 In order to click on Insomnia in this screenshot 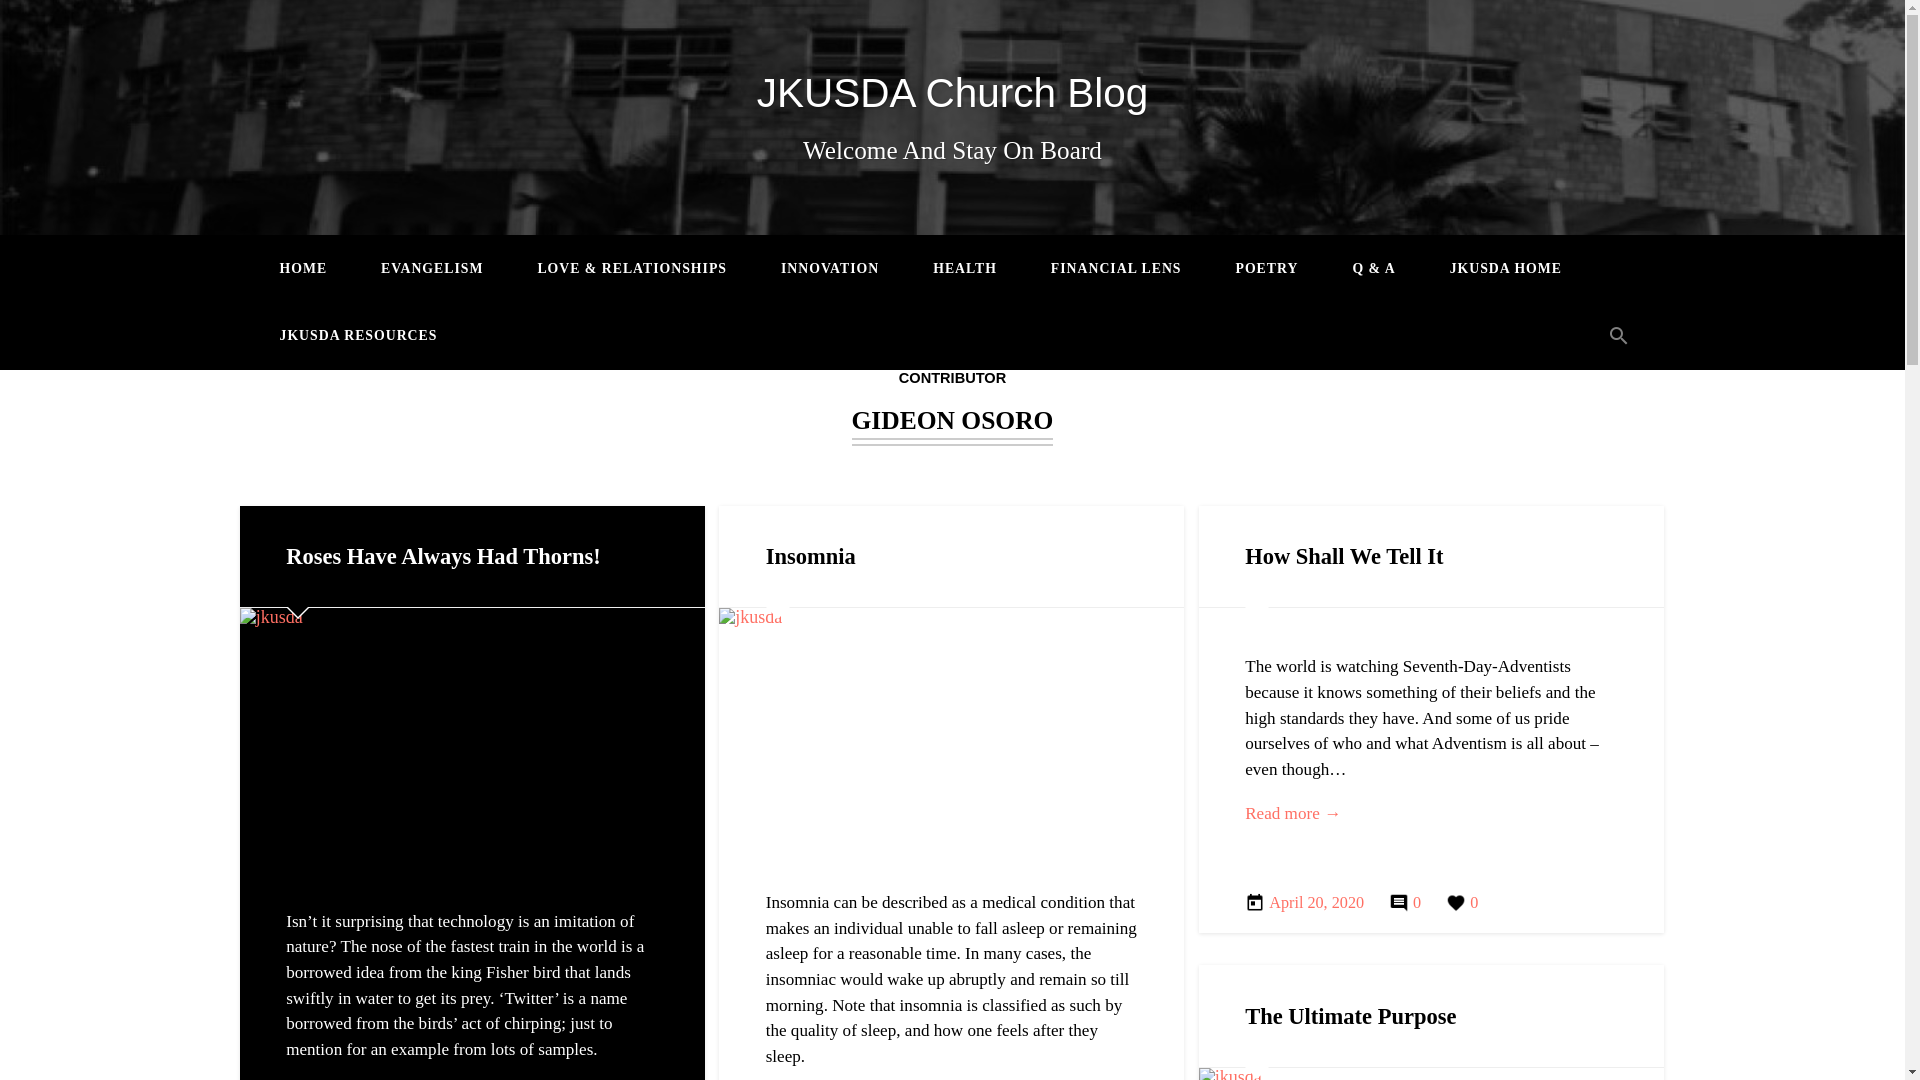, I will do `click(811, 556)`.